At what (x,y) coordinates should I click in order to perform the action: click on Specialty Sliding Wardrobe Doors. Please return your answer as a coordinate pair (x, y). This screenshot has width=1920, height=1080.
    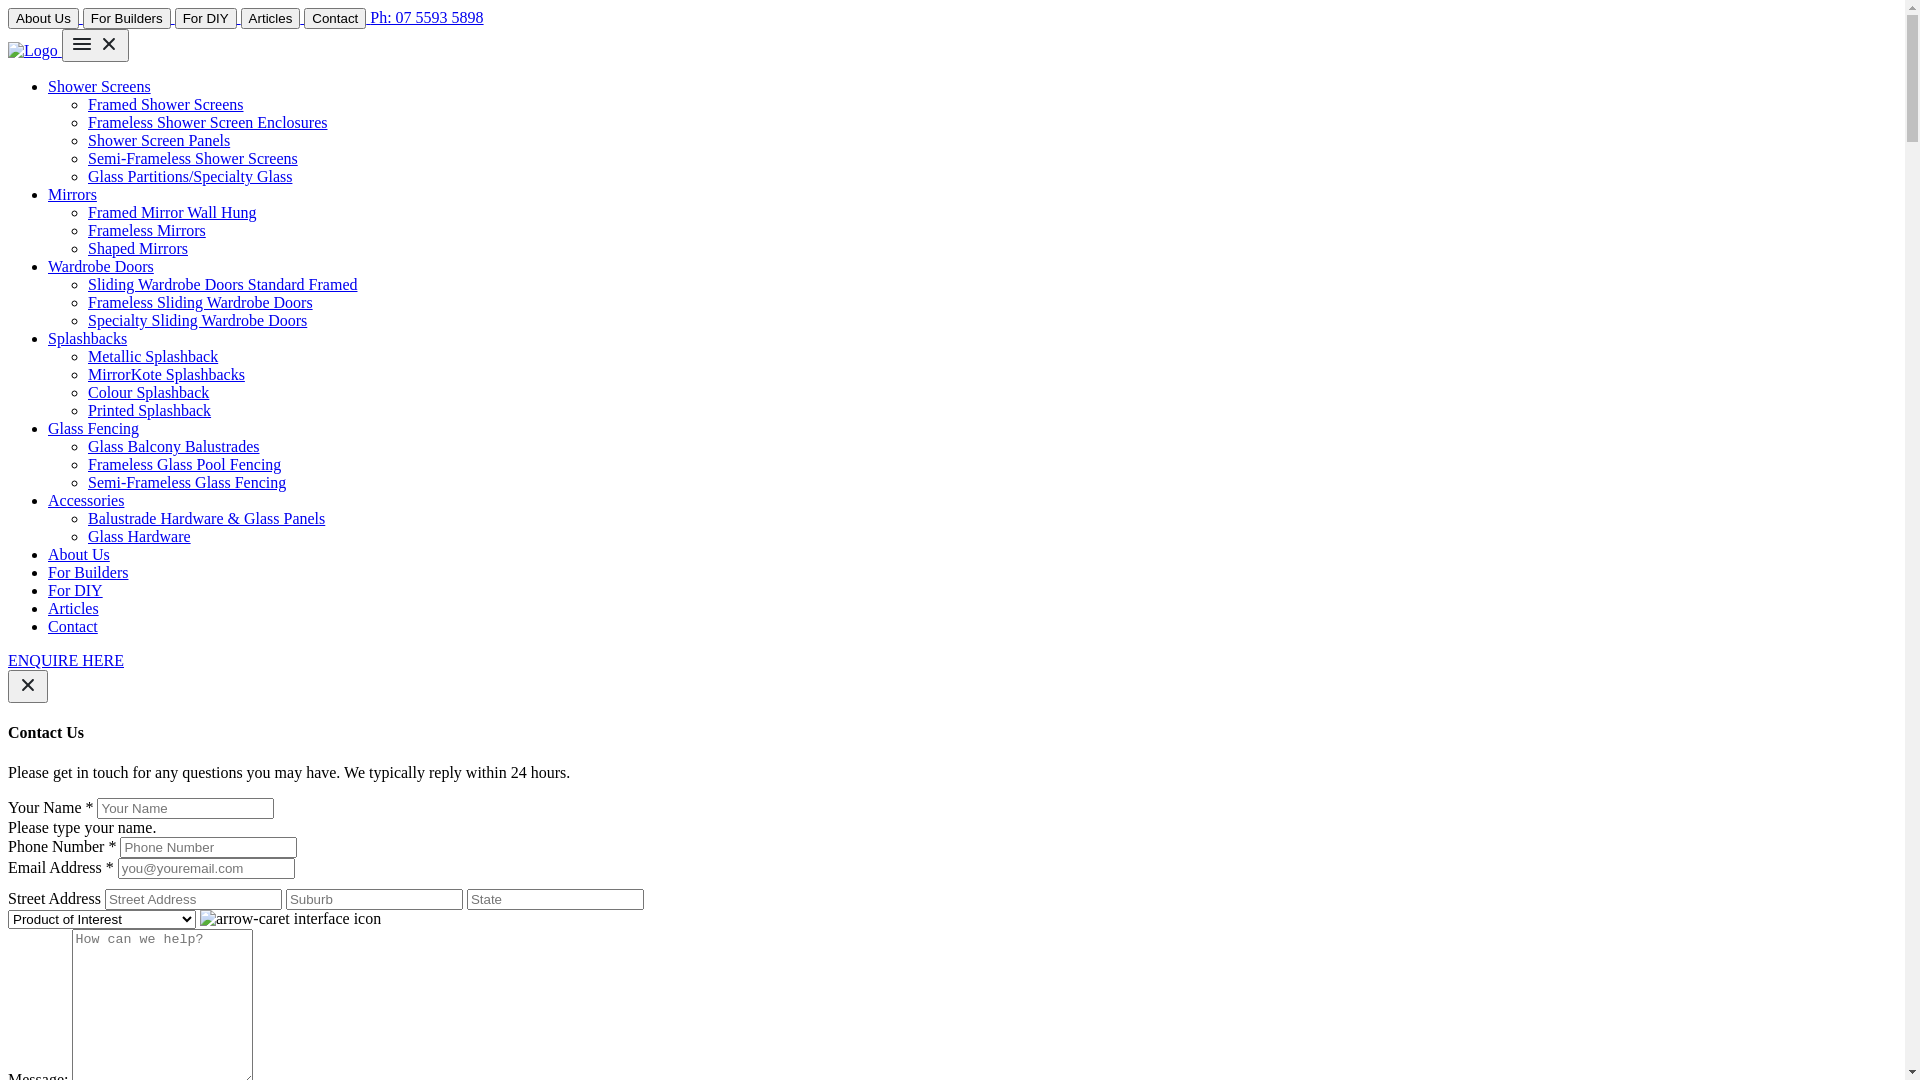
    Looking at the image, I should click on (198, 320).